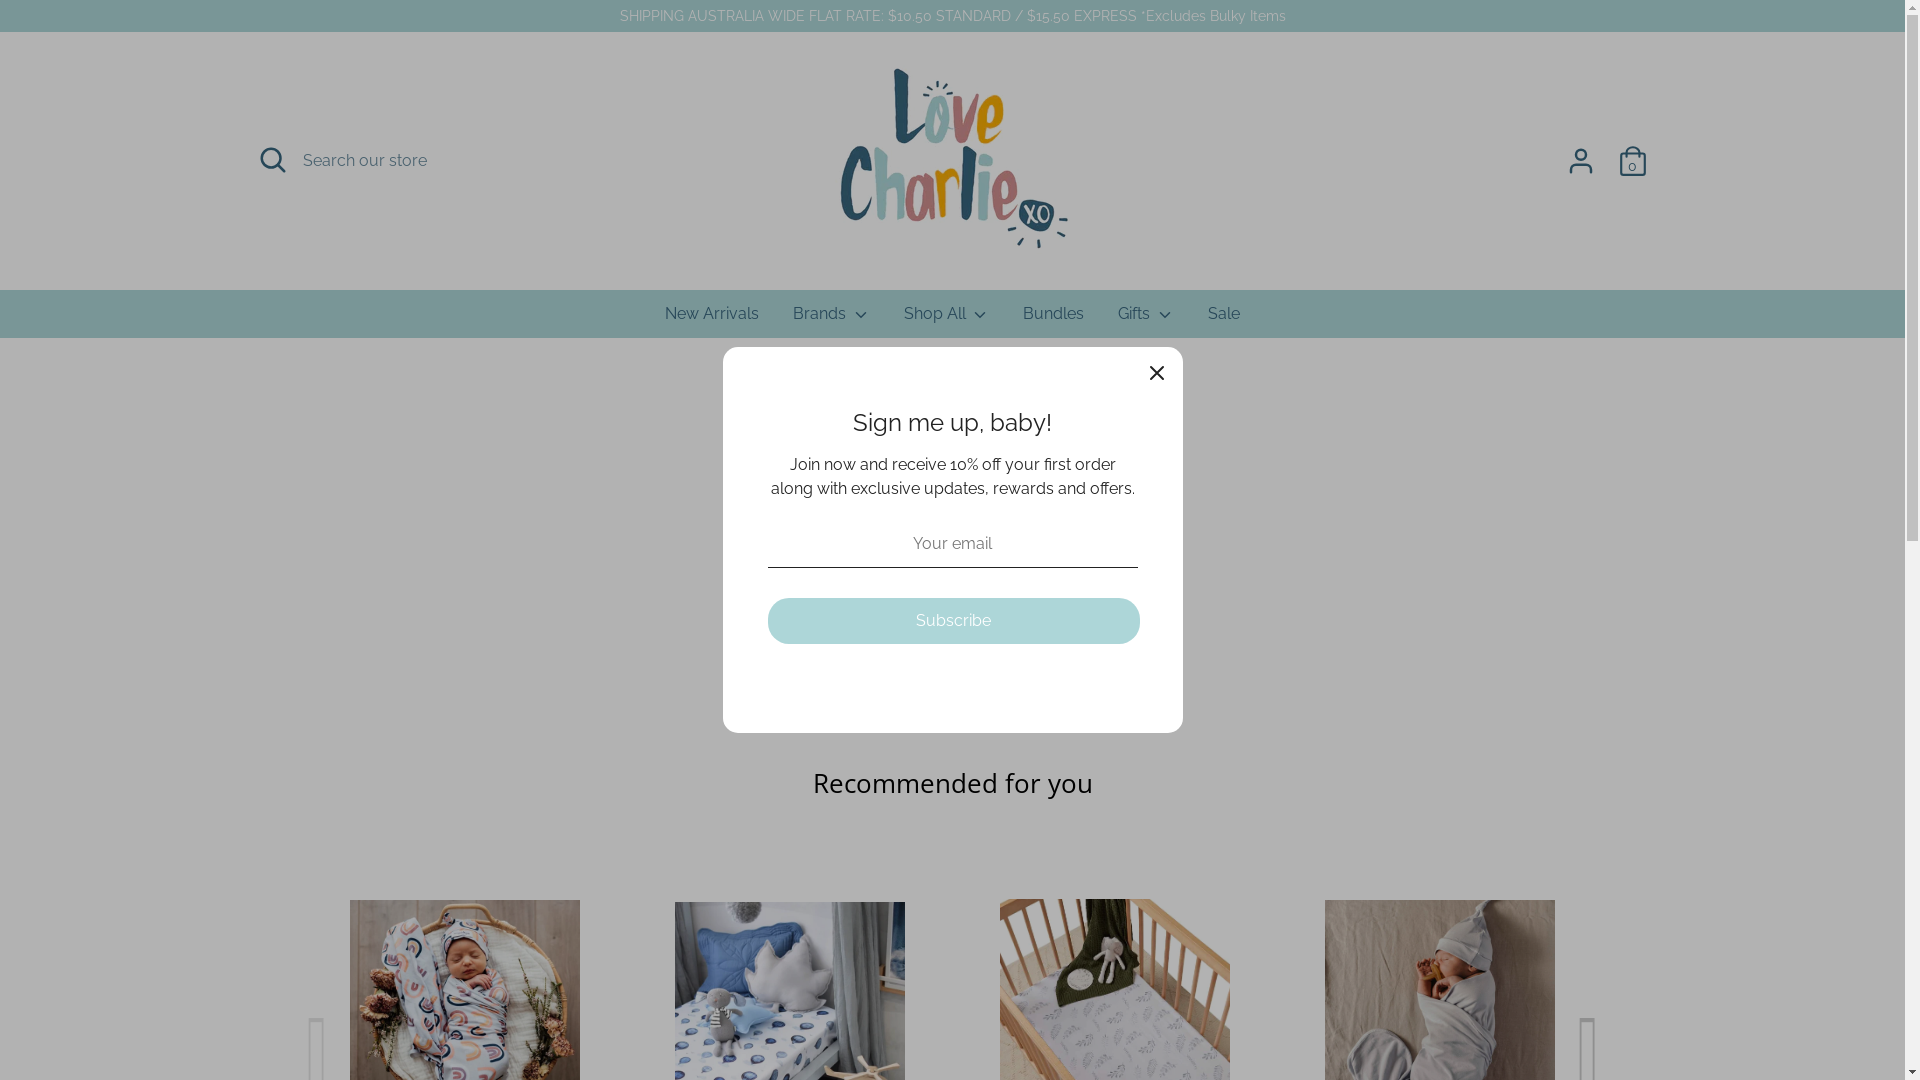 The image size is (1920, 1080). What do you see at coordinates (1178, 891) in the screenshot?
I see `Sign up` at bounding box center [1178, 891].